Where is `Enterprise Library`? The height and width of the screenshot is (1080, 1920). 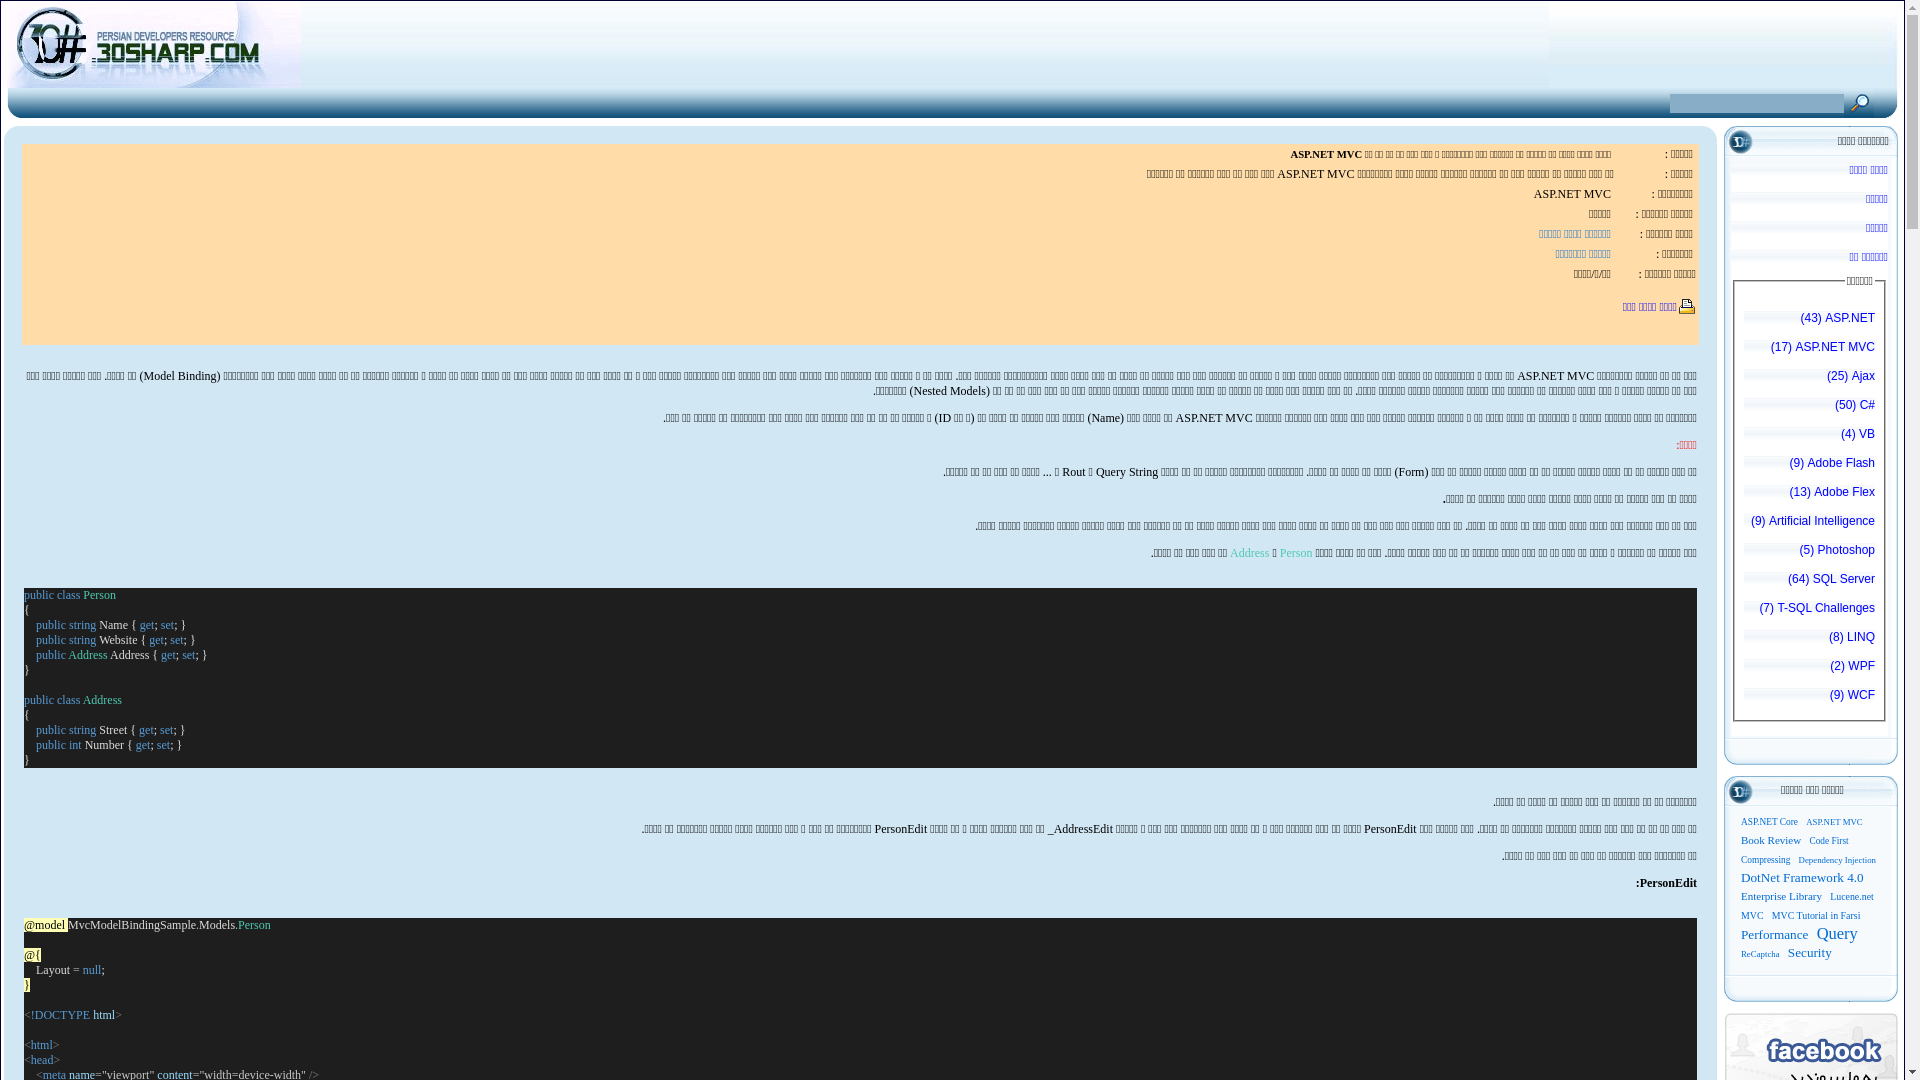 Enterprise Library is located at coordinates (1782, 896).